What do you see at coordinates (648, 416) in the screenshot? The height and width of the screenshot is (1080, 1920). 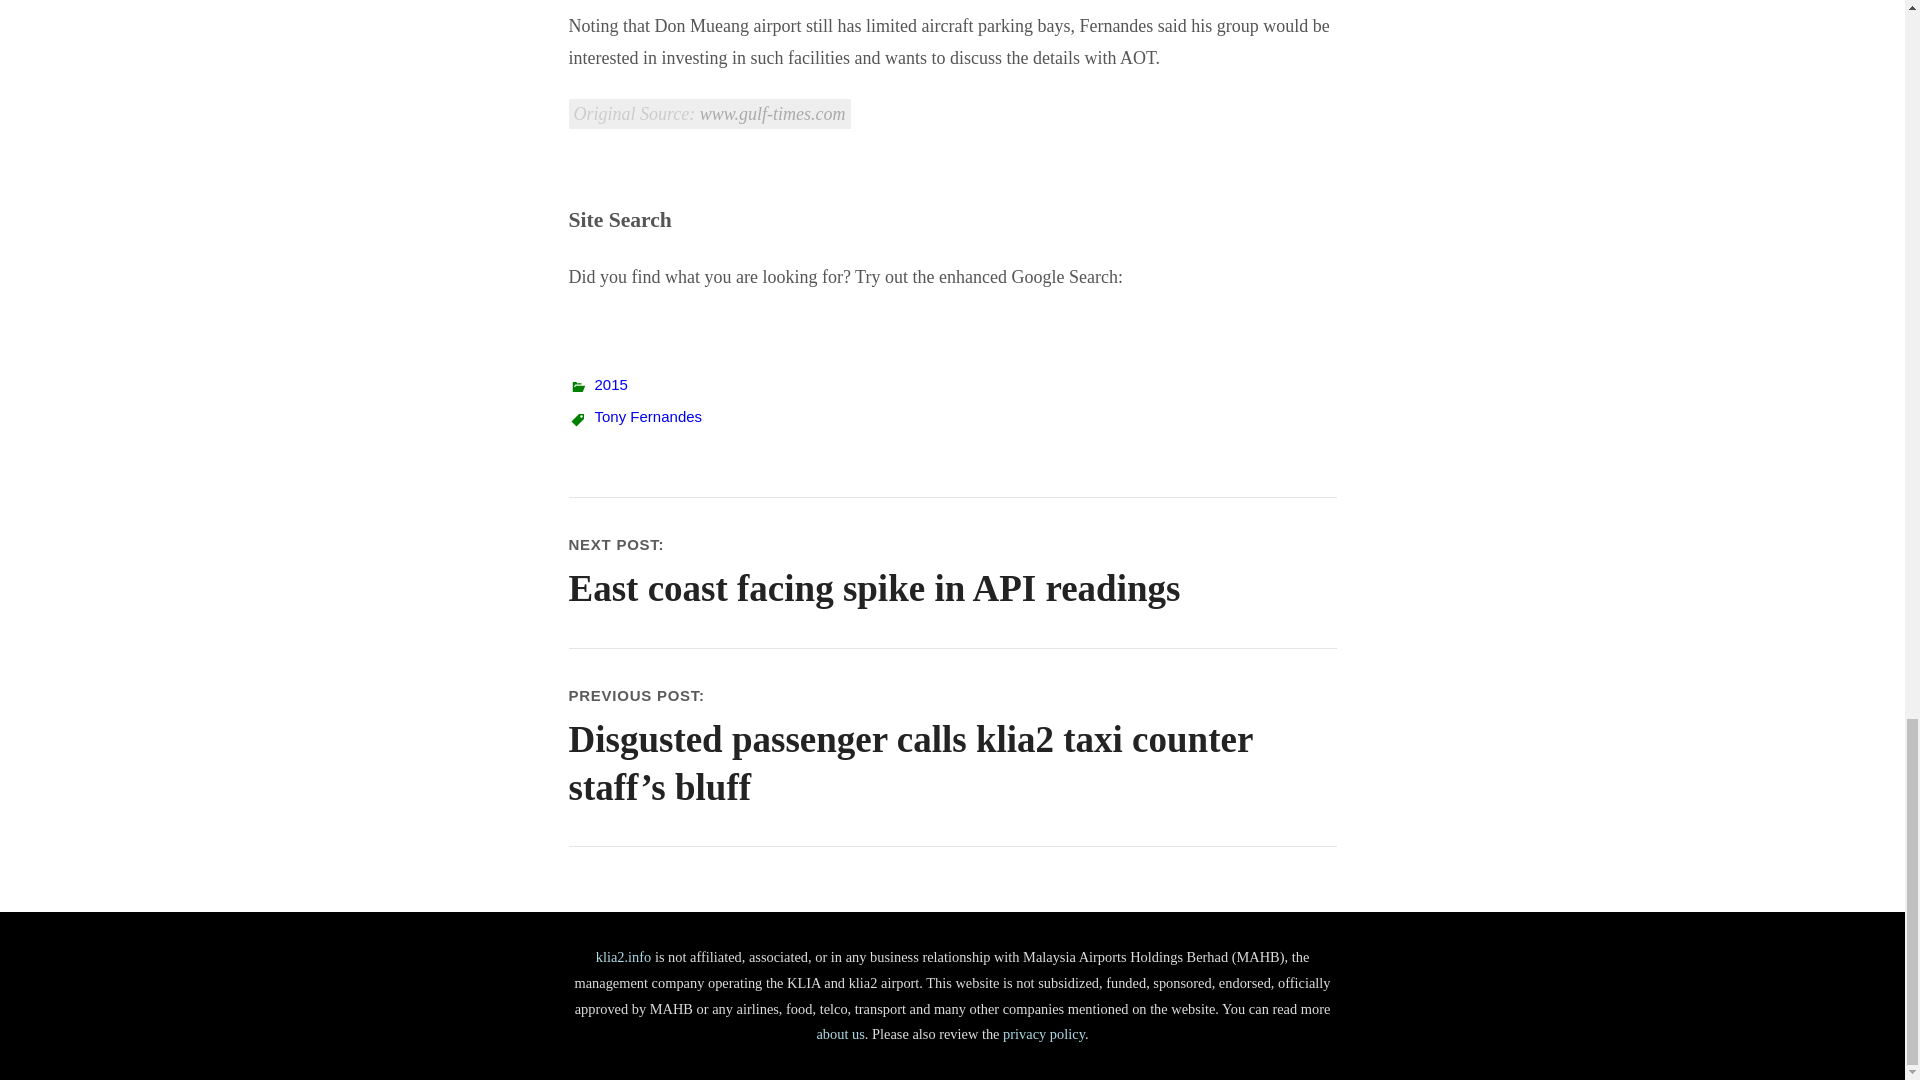 I see `Tony Fernandes` at bounding box center [648, 416].